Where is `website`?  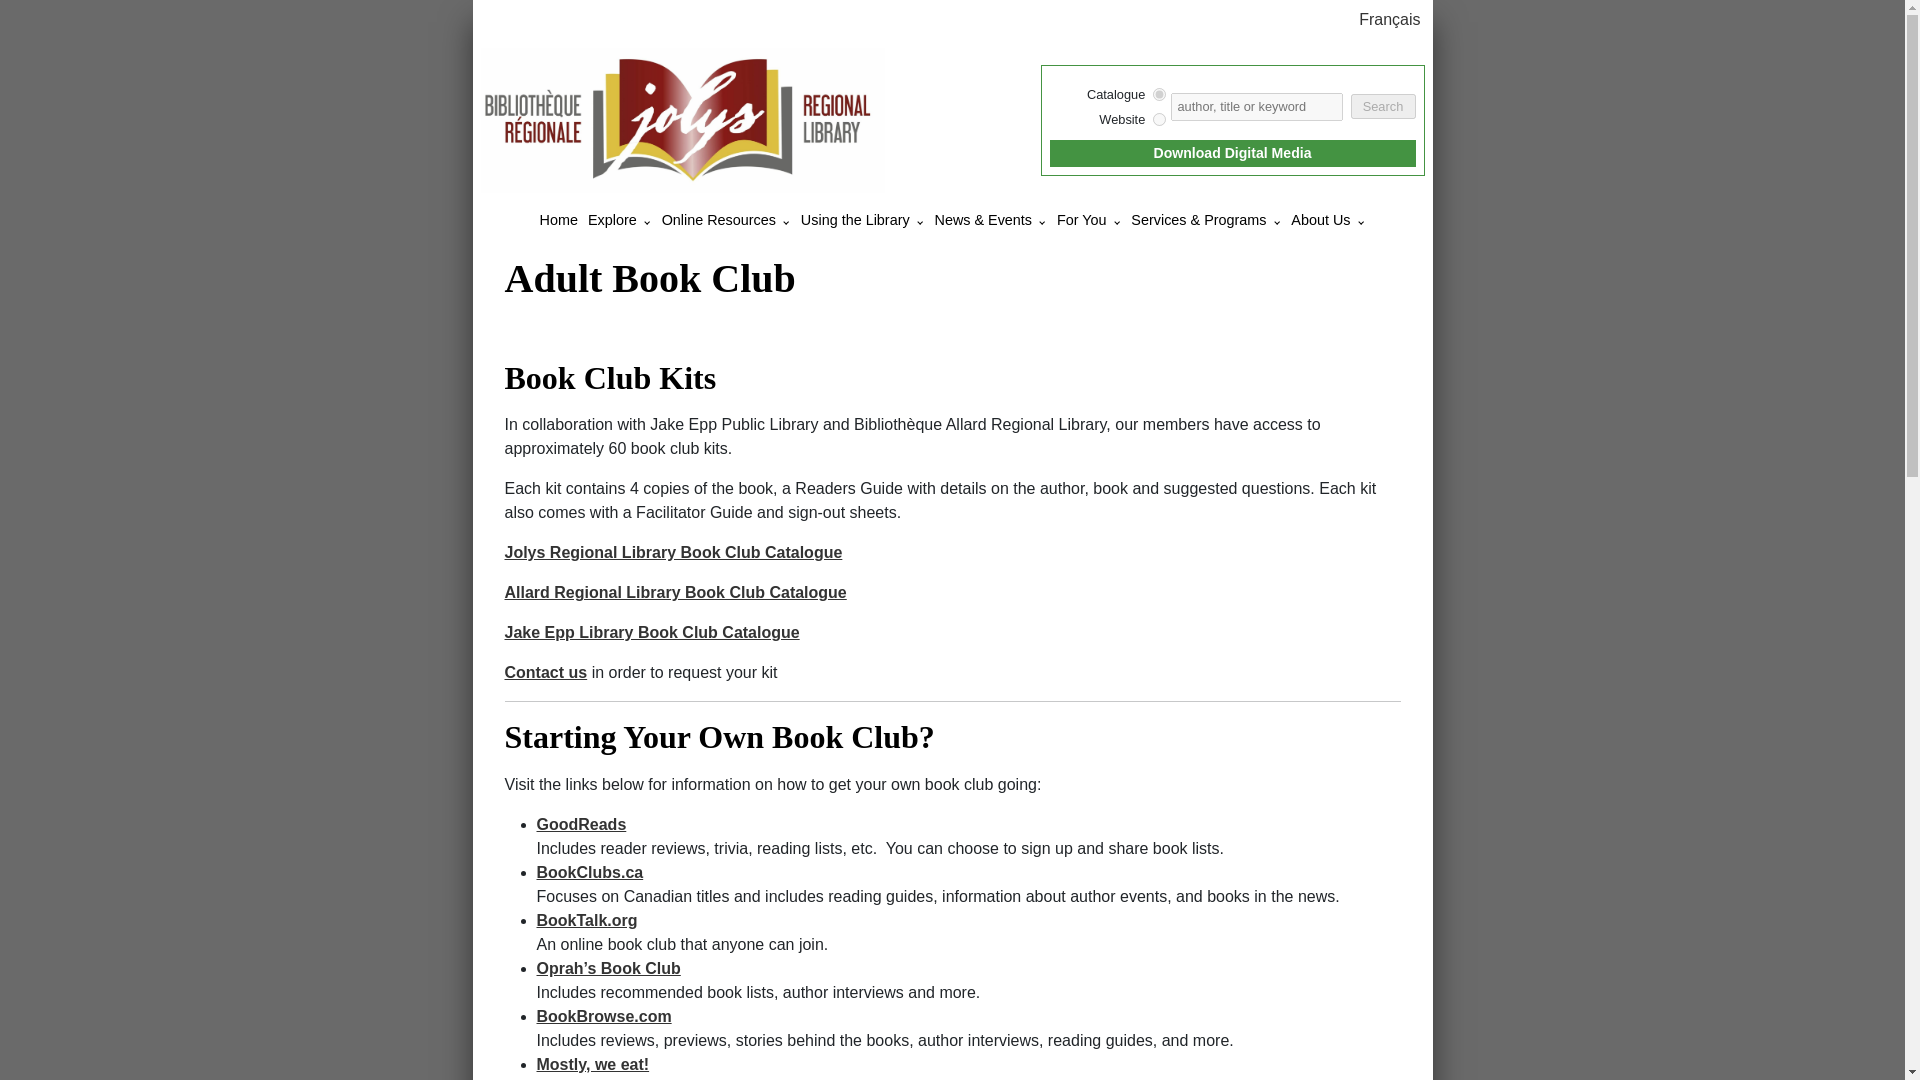 website is located at coordinates (1159, 120).